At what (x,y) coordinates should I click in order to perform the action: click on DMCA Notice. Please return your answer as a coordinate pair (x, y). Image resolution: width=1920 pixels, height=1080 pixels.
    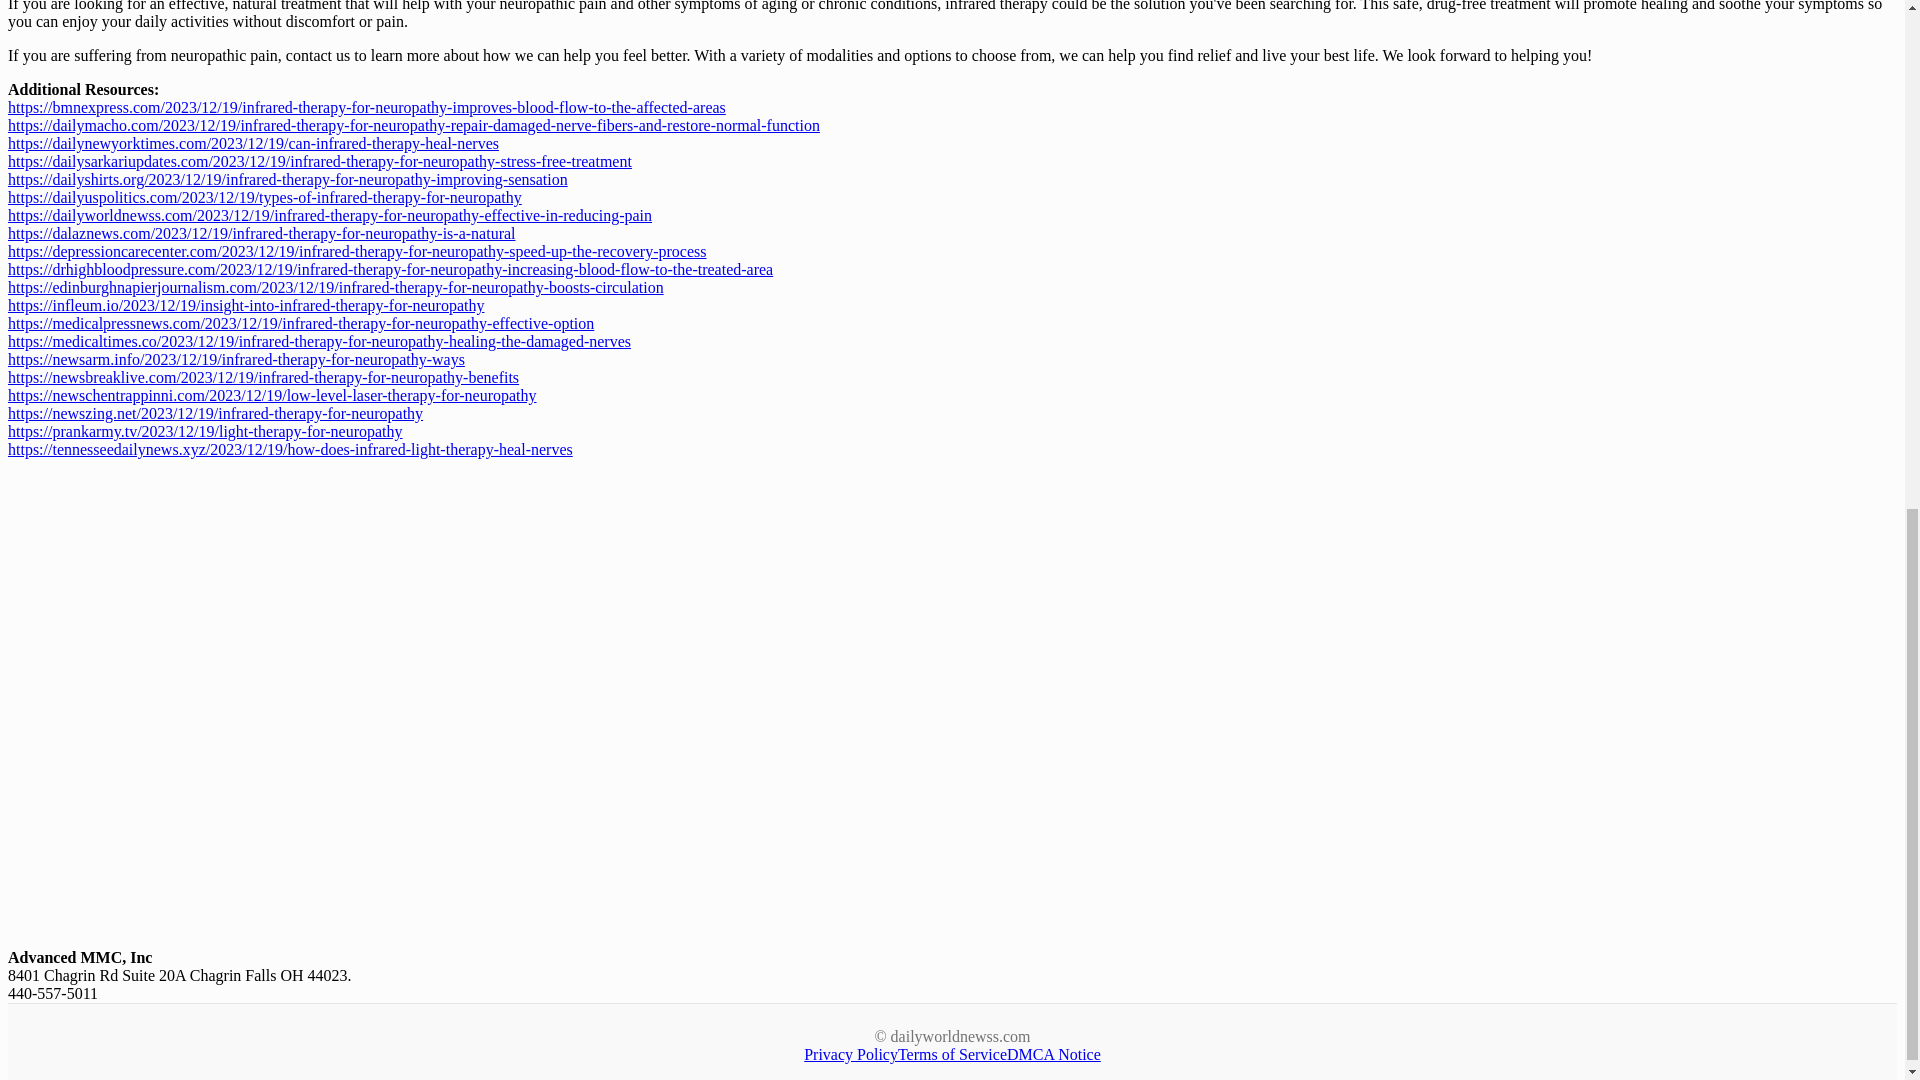
    Looking at the image, I should click on (1053, 1054).